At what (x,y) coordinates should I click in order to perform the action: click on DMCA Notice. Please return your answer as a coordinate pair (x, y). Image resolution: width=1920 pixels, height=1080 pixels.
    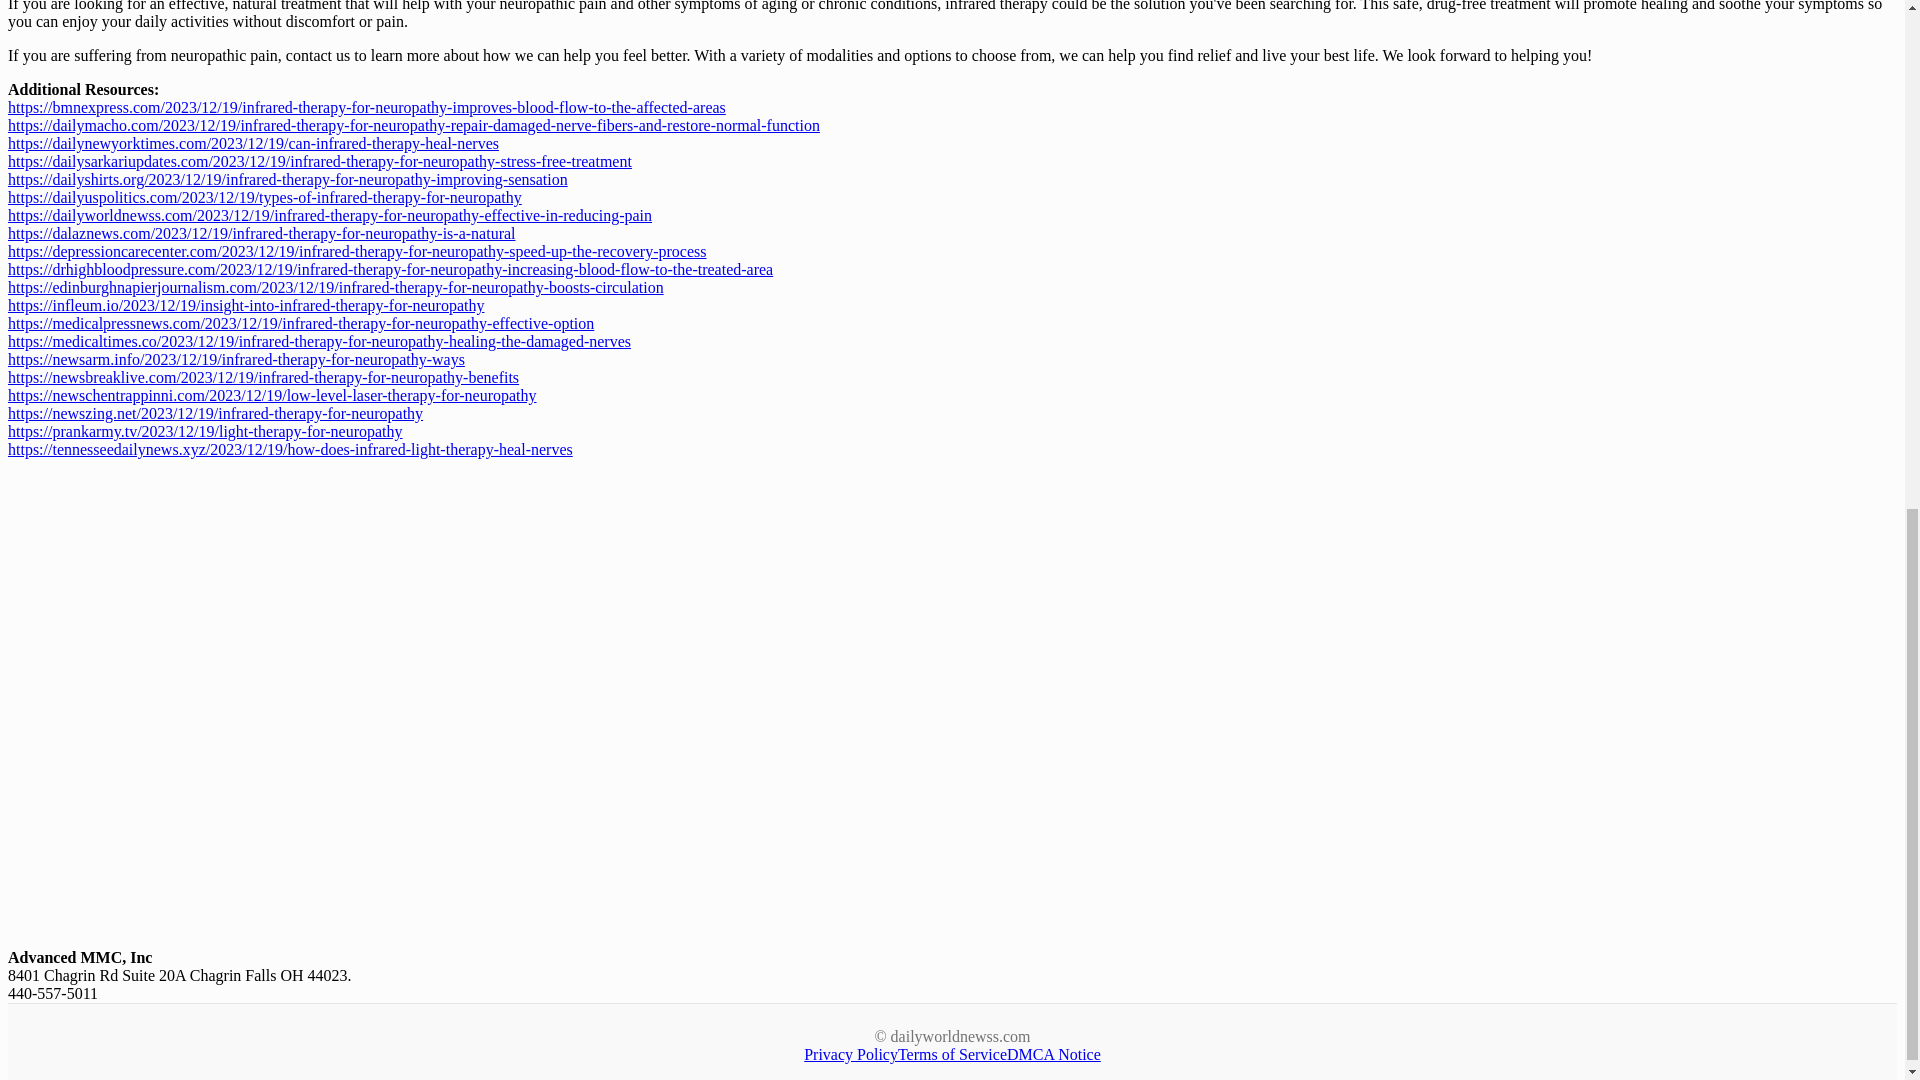
    Looking at the image, I should click on (1053, 1054).